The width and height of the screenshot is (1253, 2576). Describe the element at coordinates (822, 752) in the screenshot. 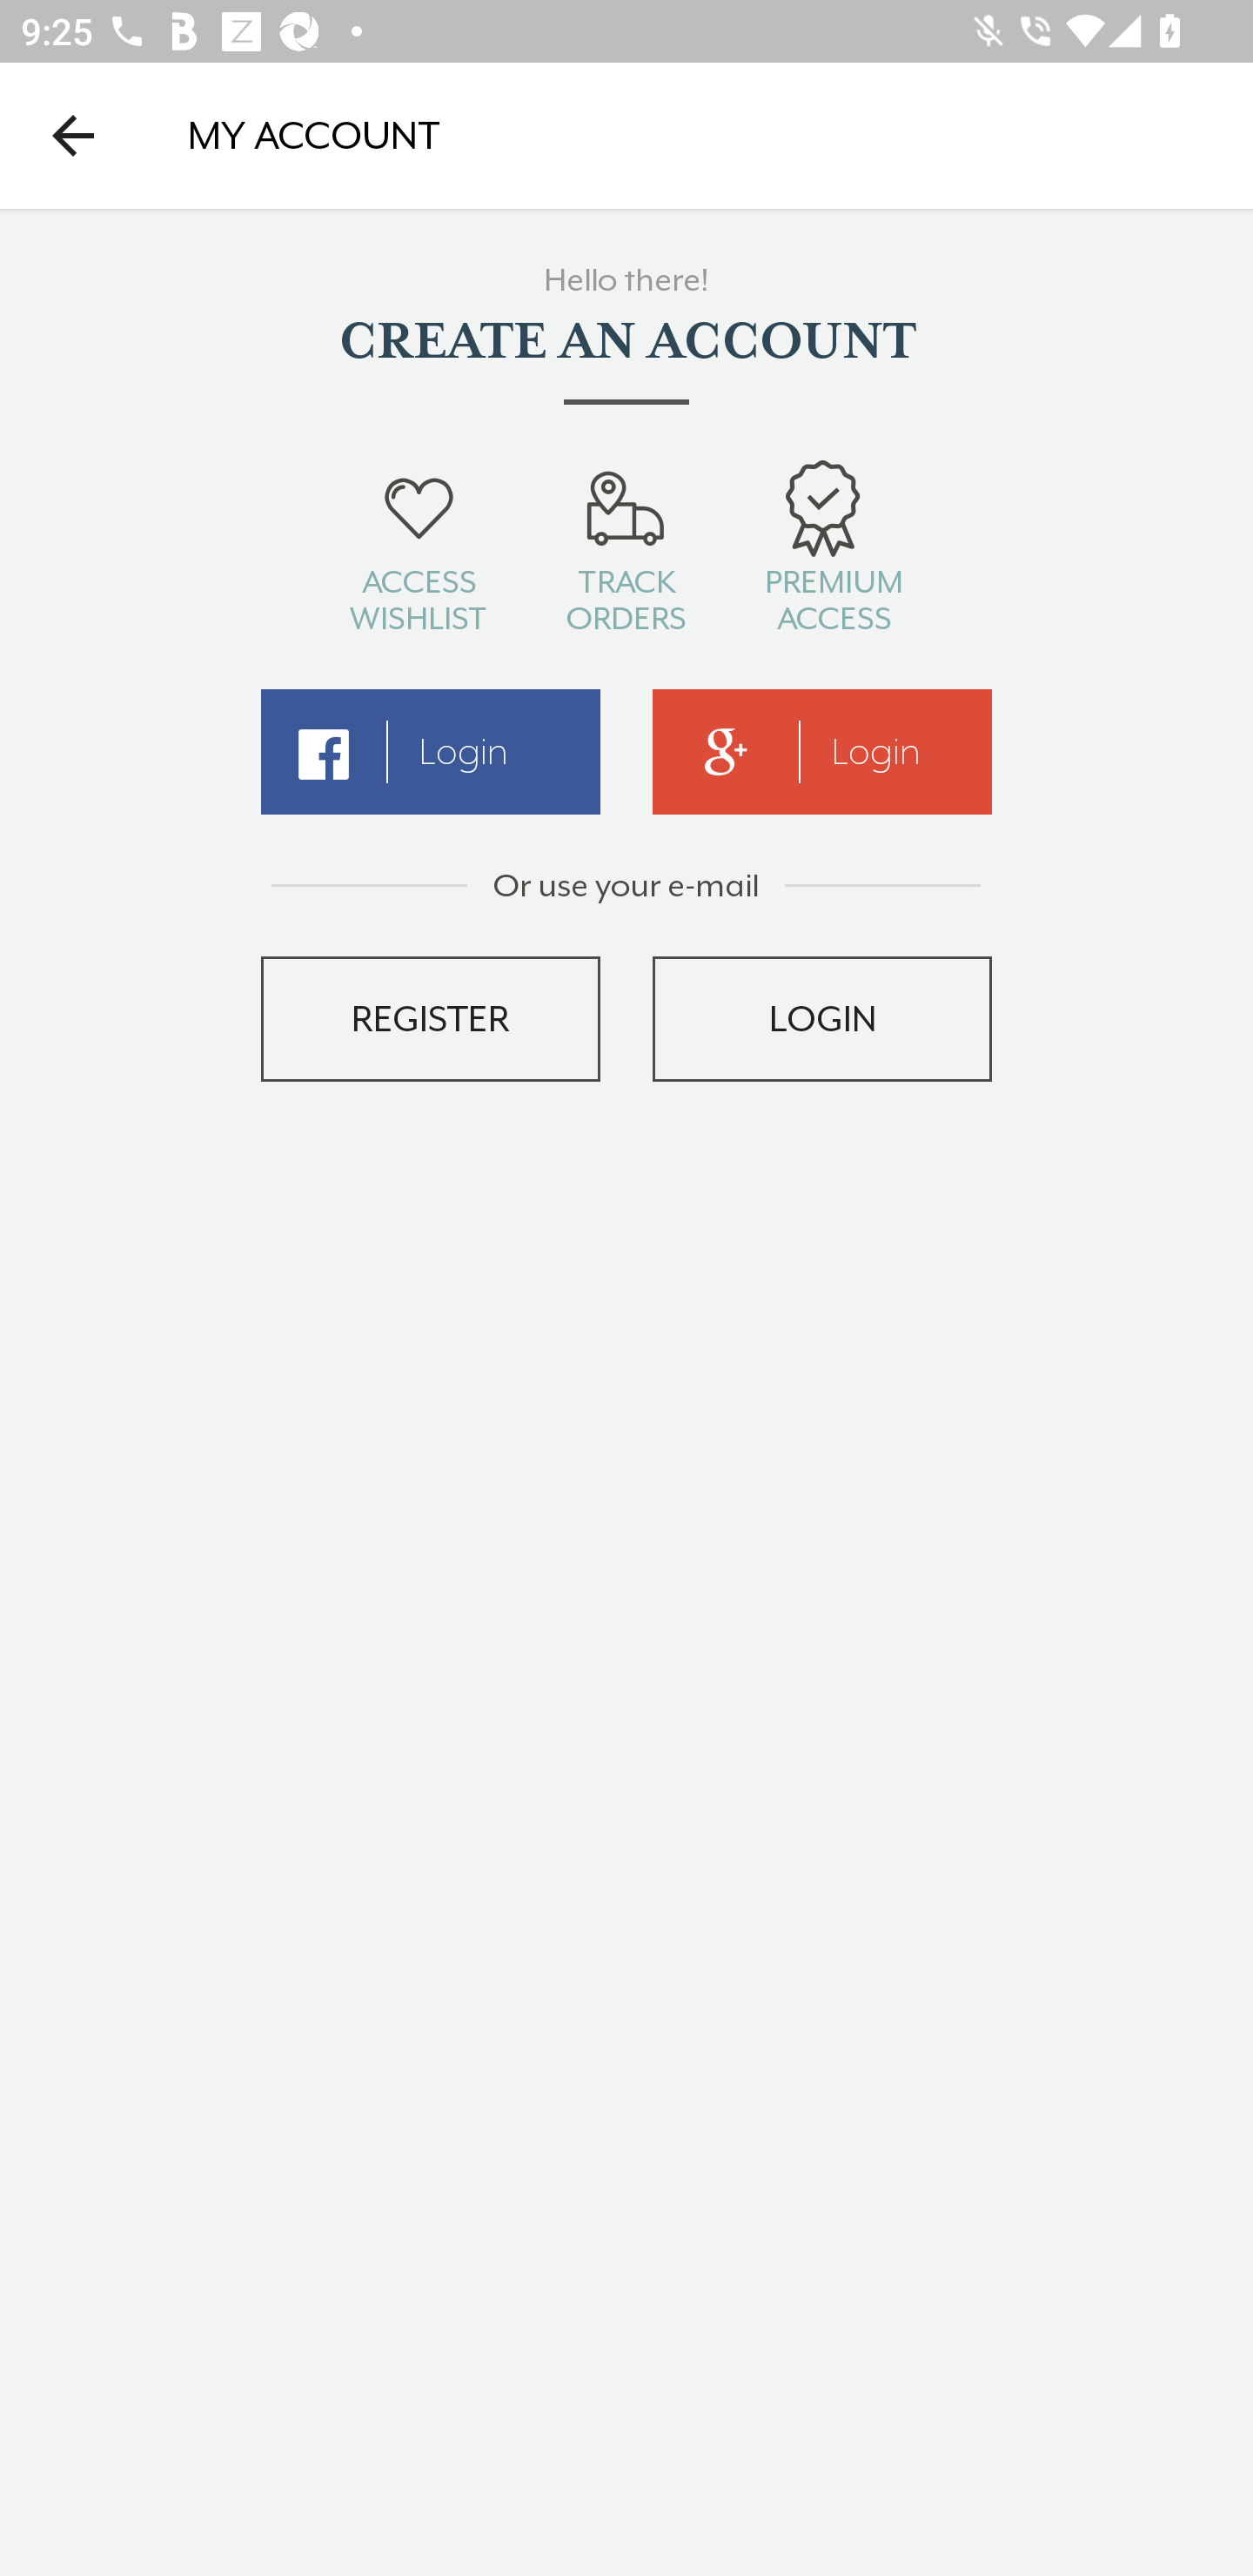

I see `Login` at that location.